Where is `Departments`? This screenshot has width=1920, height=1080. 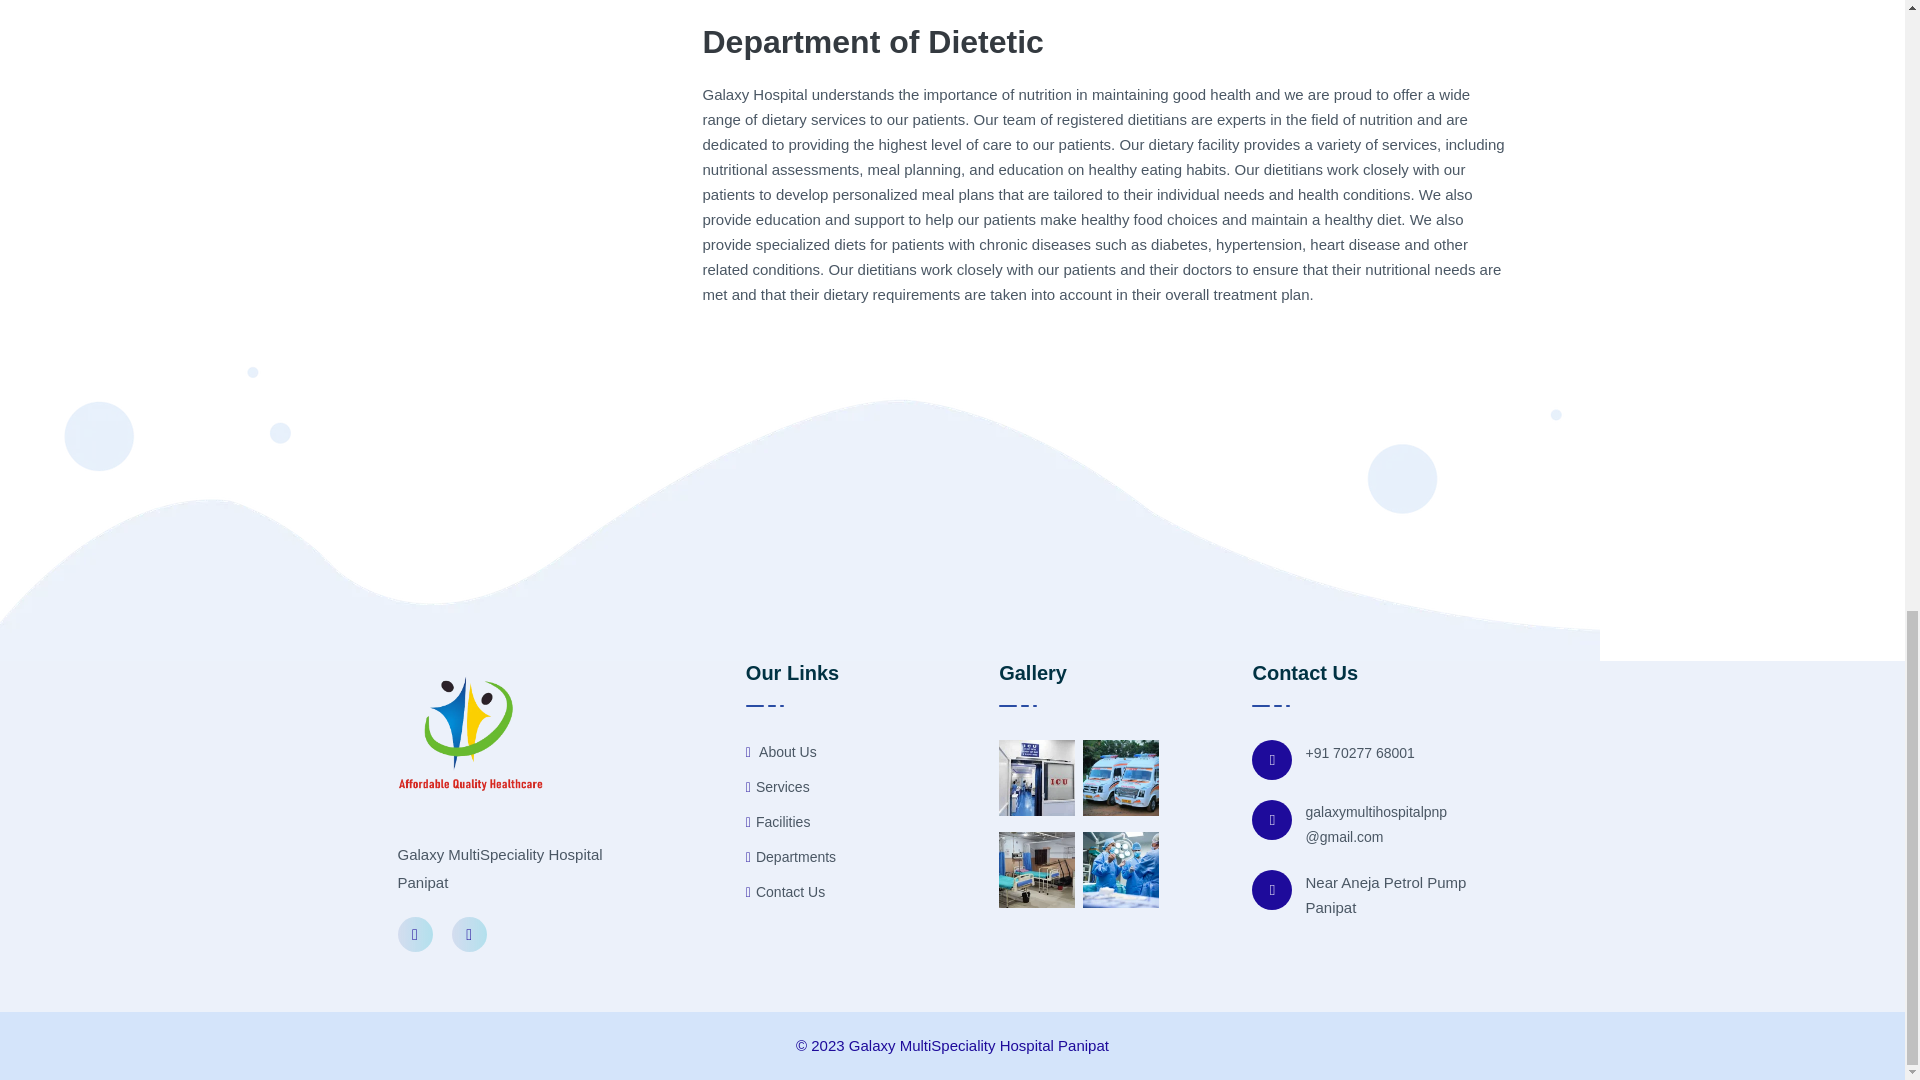 Departments is located at coordinates (790, 857).